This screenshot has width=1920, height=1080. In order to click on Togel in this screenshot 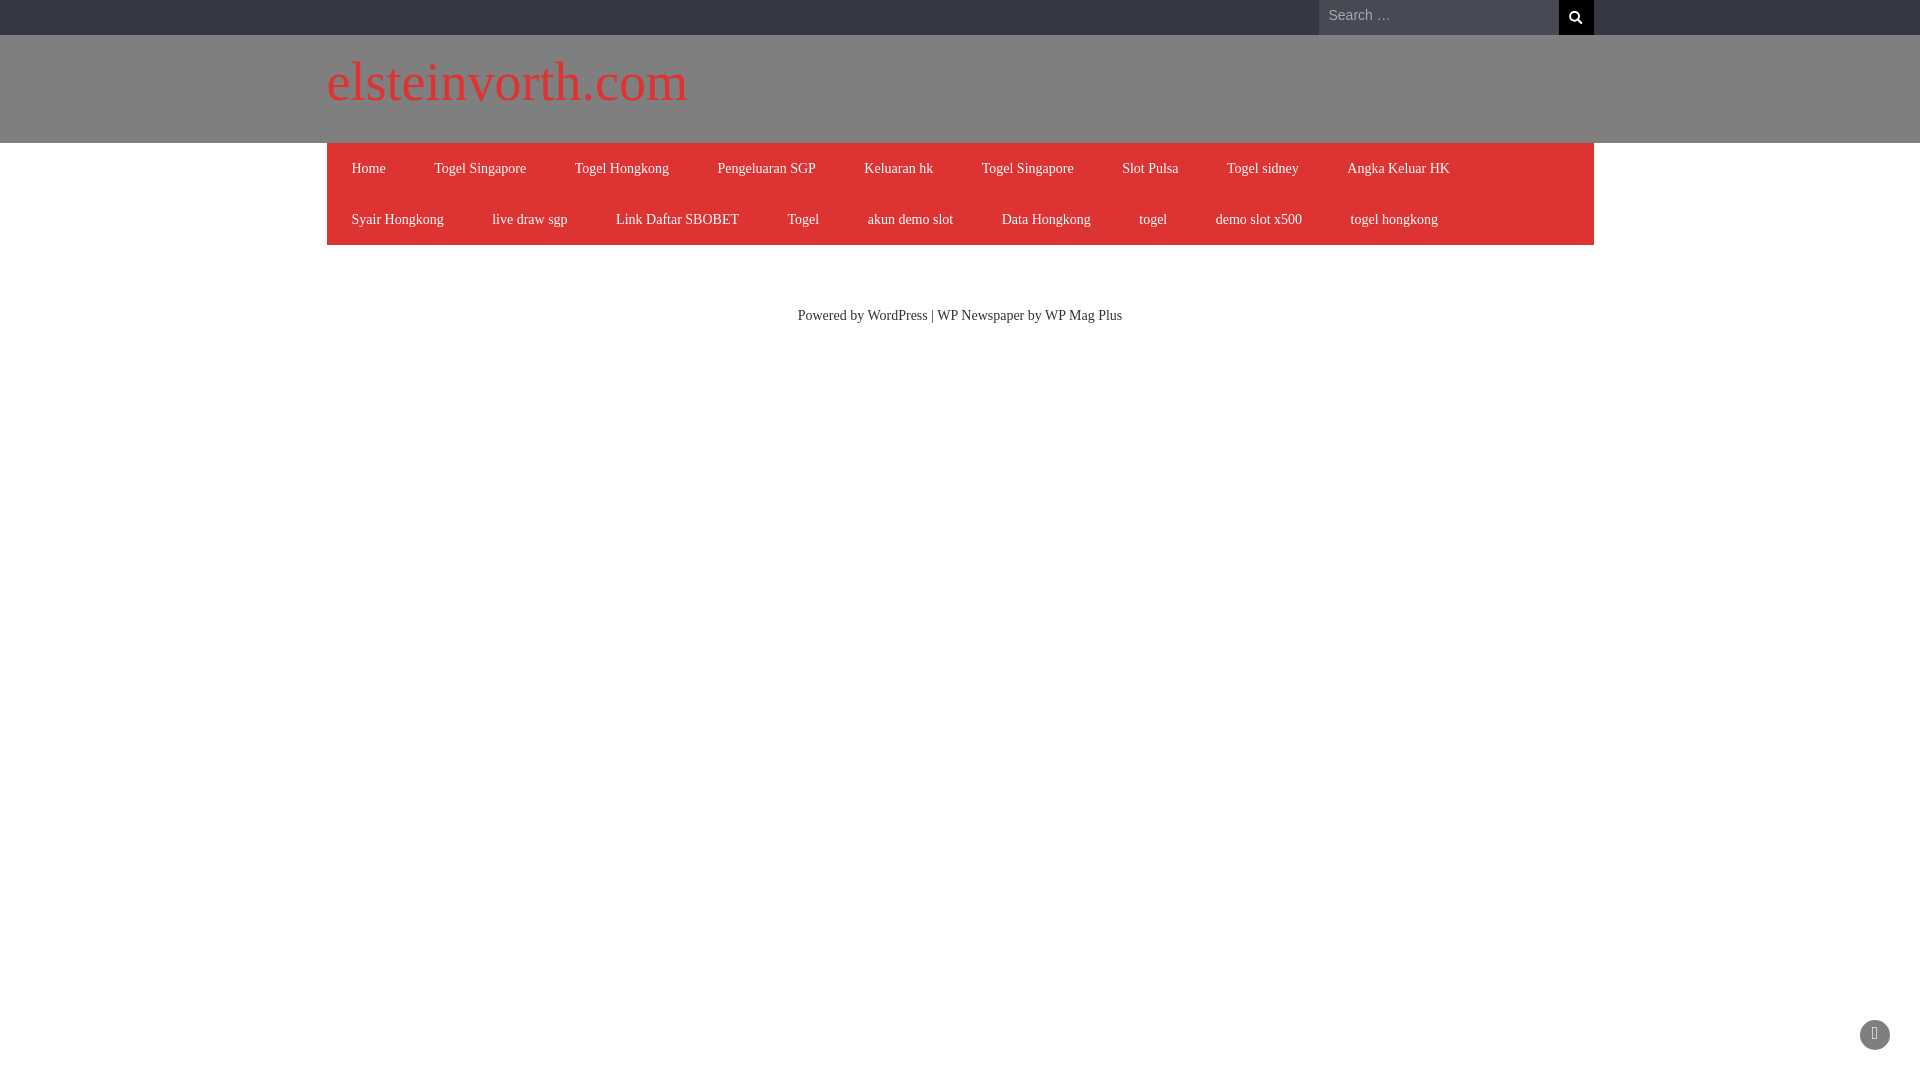, I will do `click(802, 220)`.